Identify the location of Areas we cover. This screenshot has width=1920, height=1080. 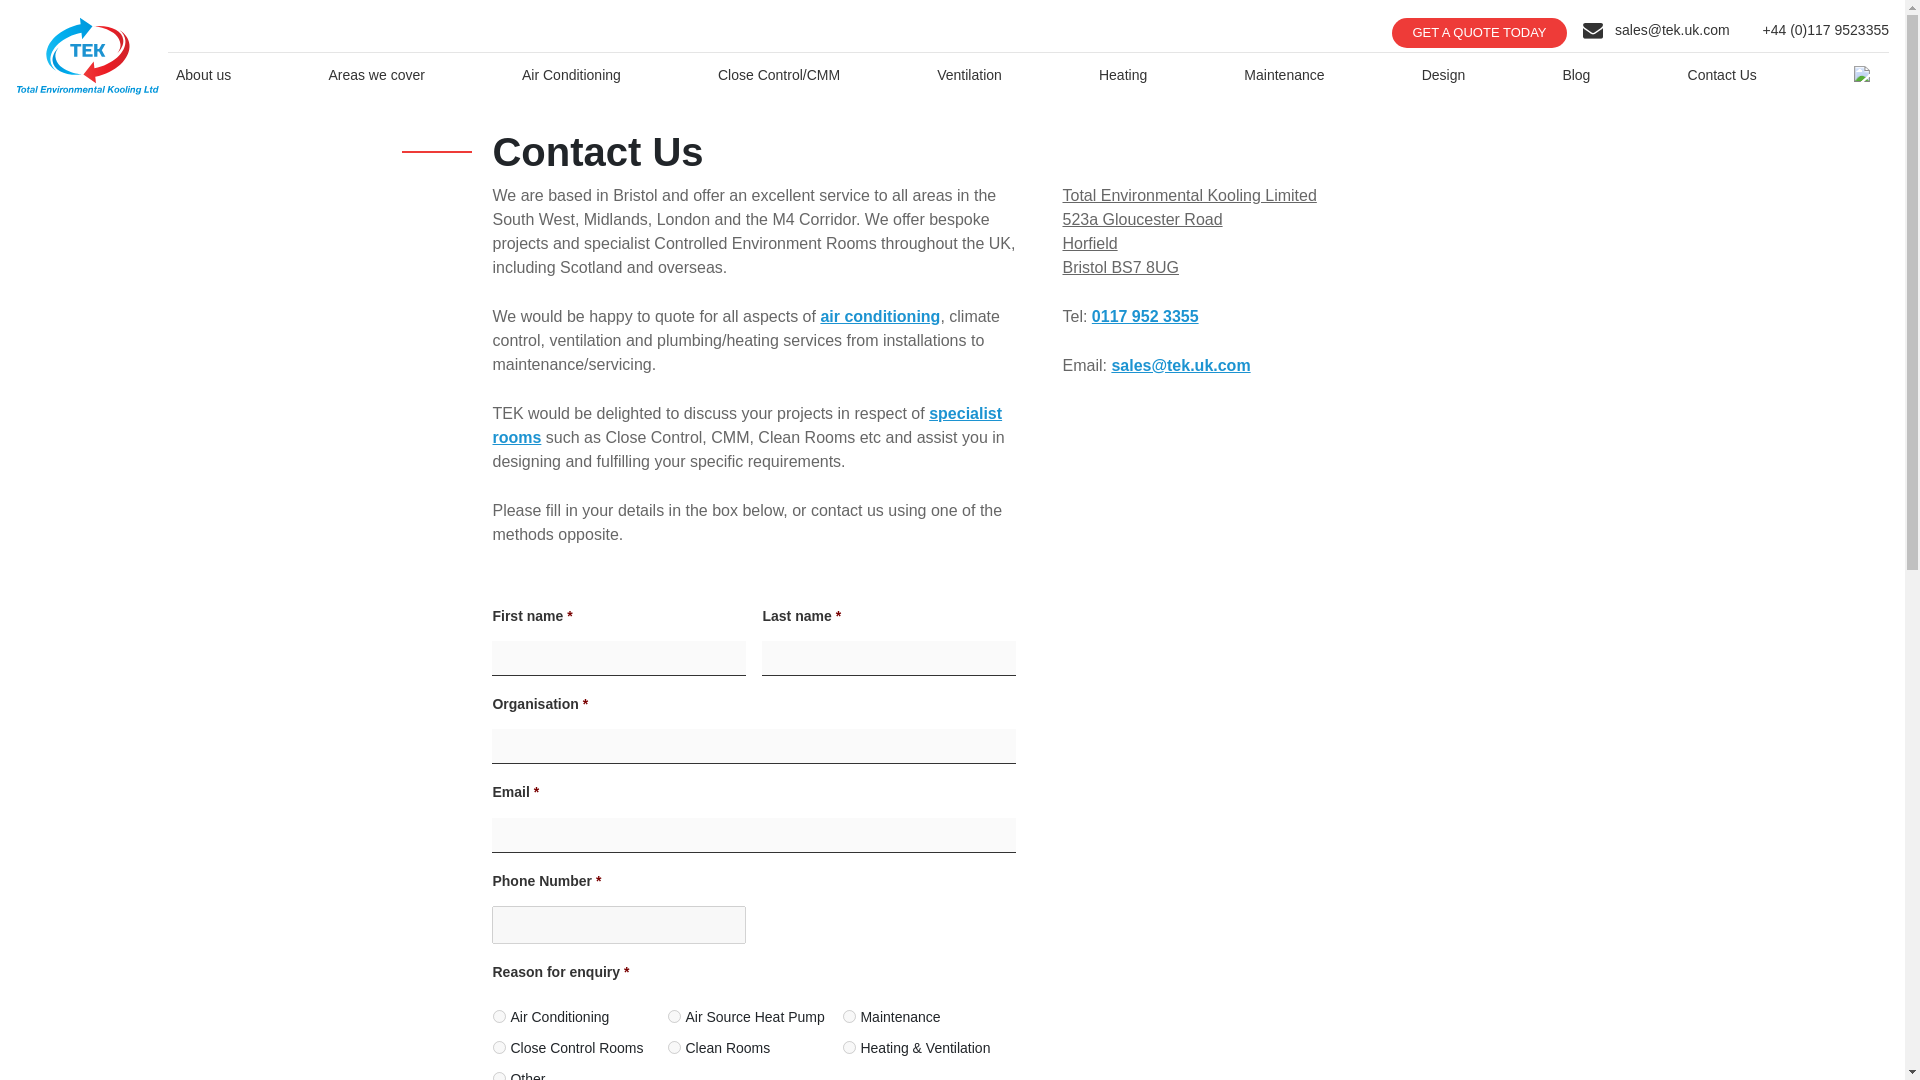
(376, 75).